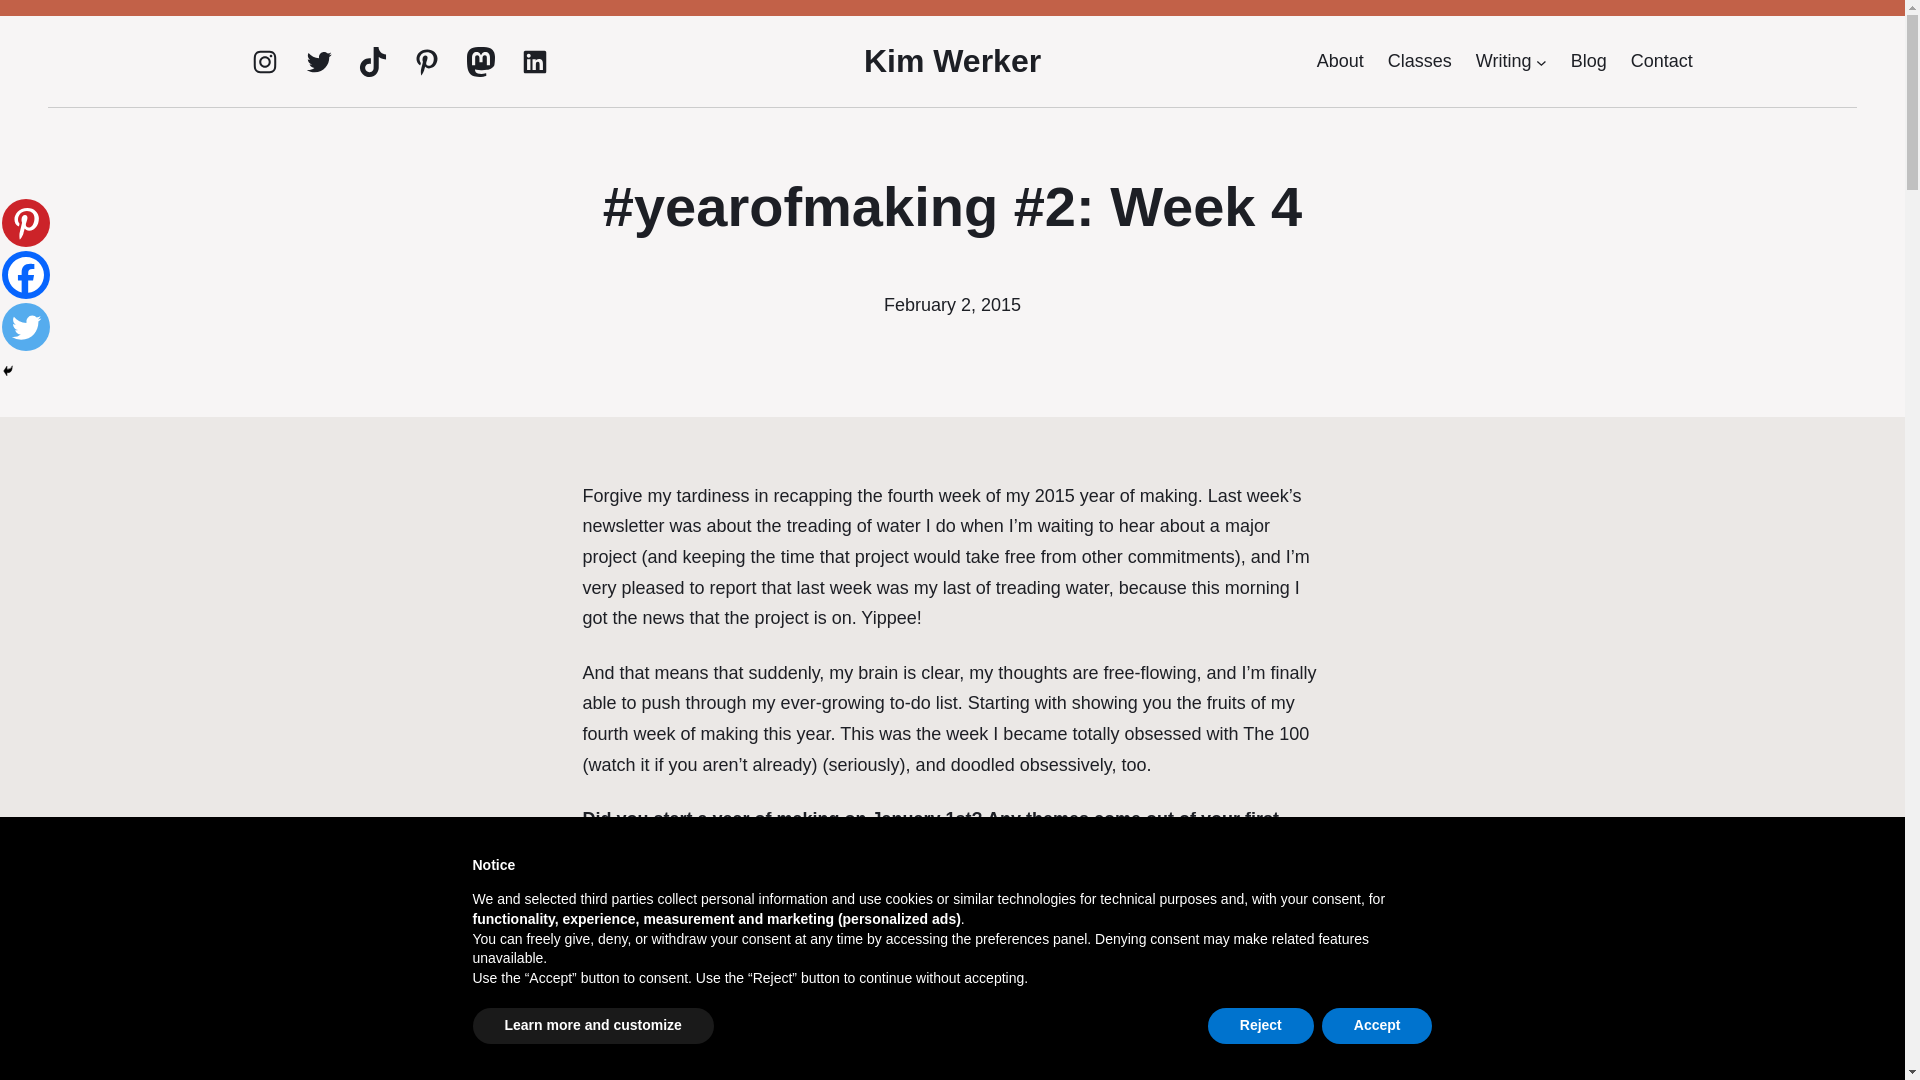 Image resolution: width=1920 pixels, height=1080 pixels. Describe the element at coordinates (1662, 61) in the screenshot. I see `Contact` at that location.